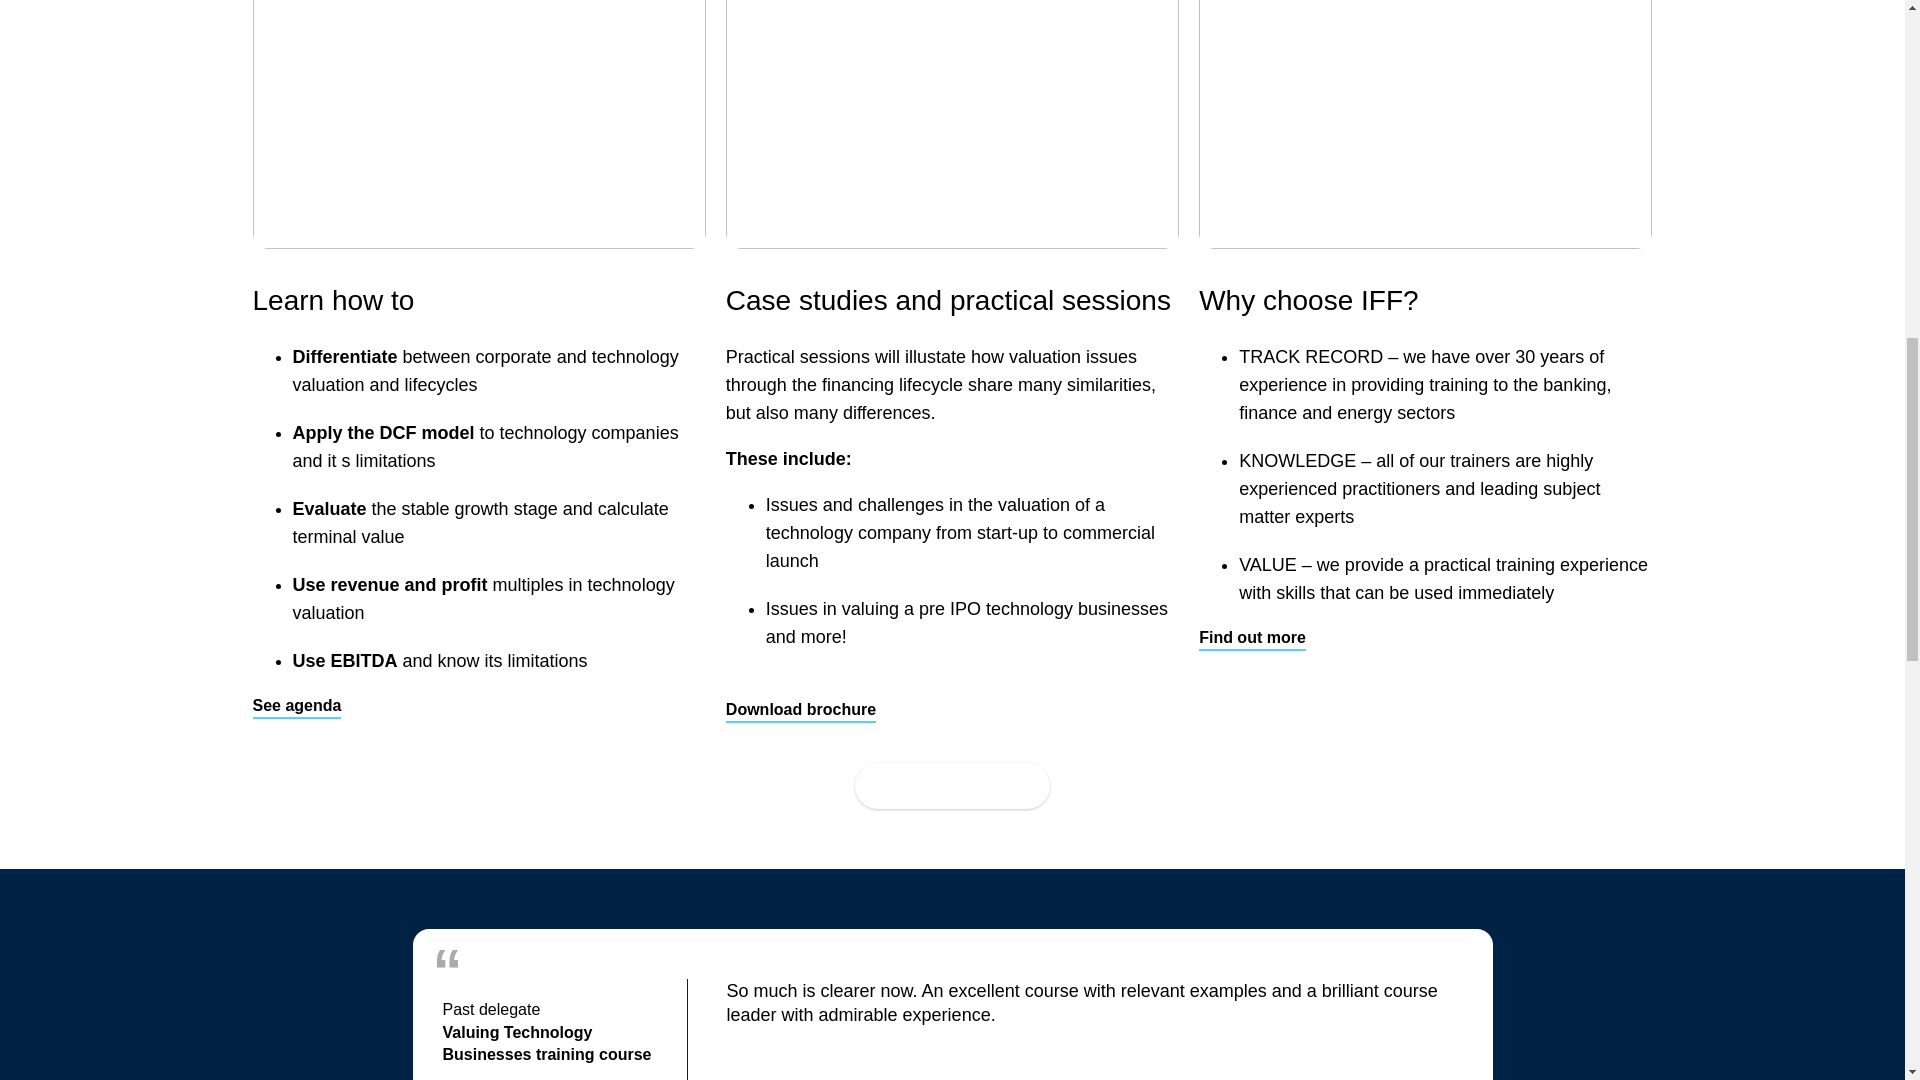 The width and height of the screenshot is (1920, 1080). I want to click on Download brochure, so click(800, 710).